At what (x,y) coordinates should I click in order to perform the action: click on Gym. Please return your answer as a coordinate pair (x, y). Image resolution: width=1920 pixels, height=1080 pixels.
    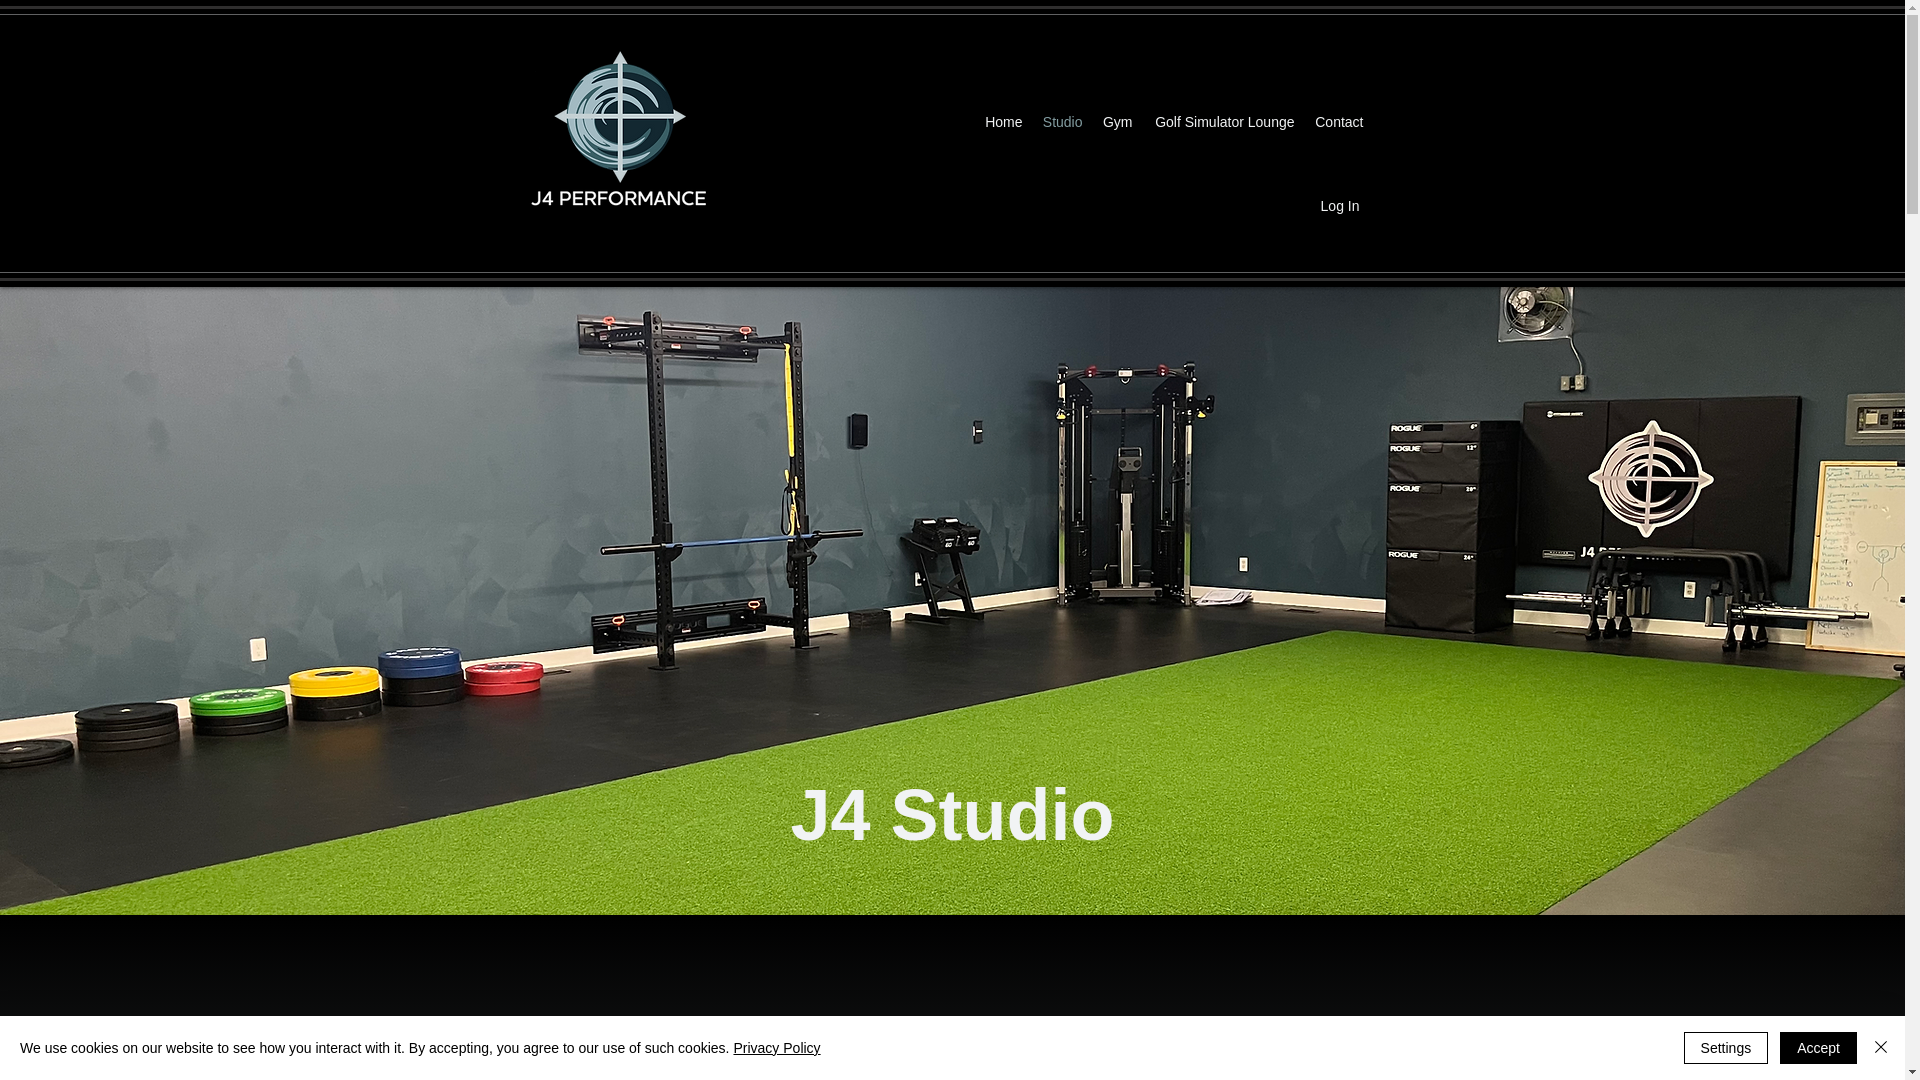
    Looking at the image, I should click on (1117, 122).